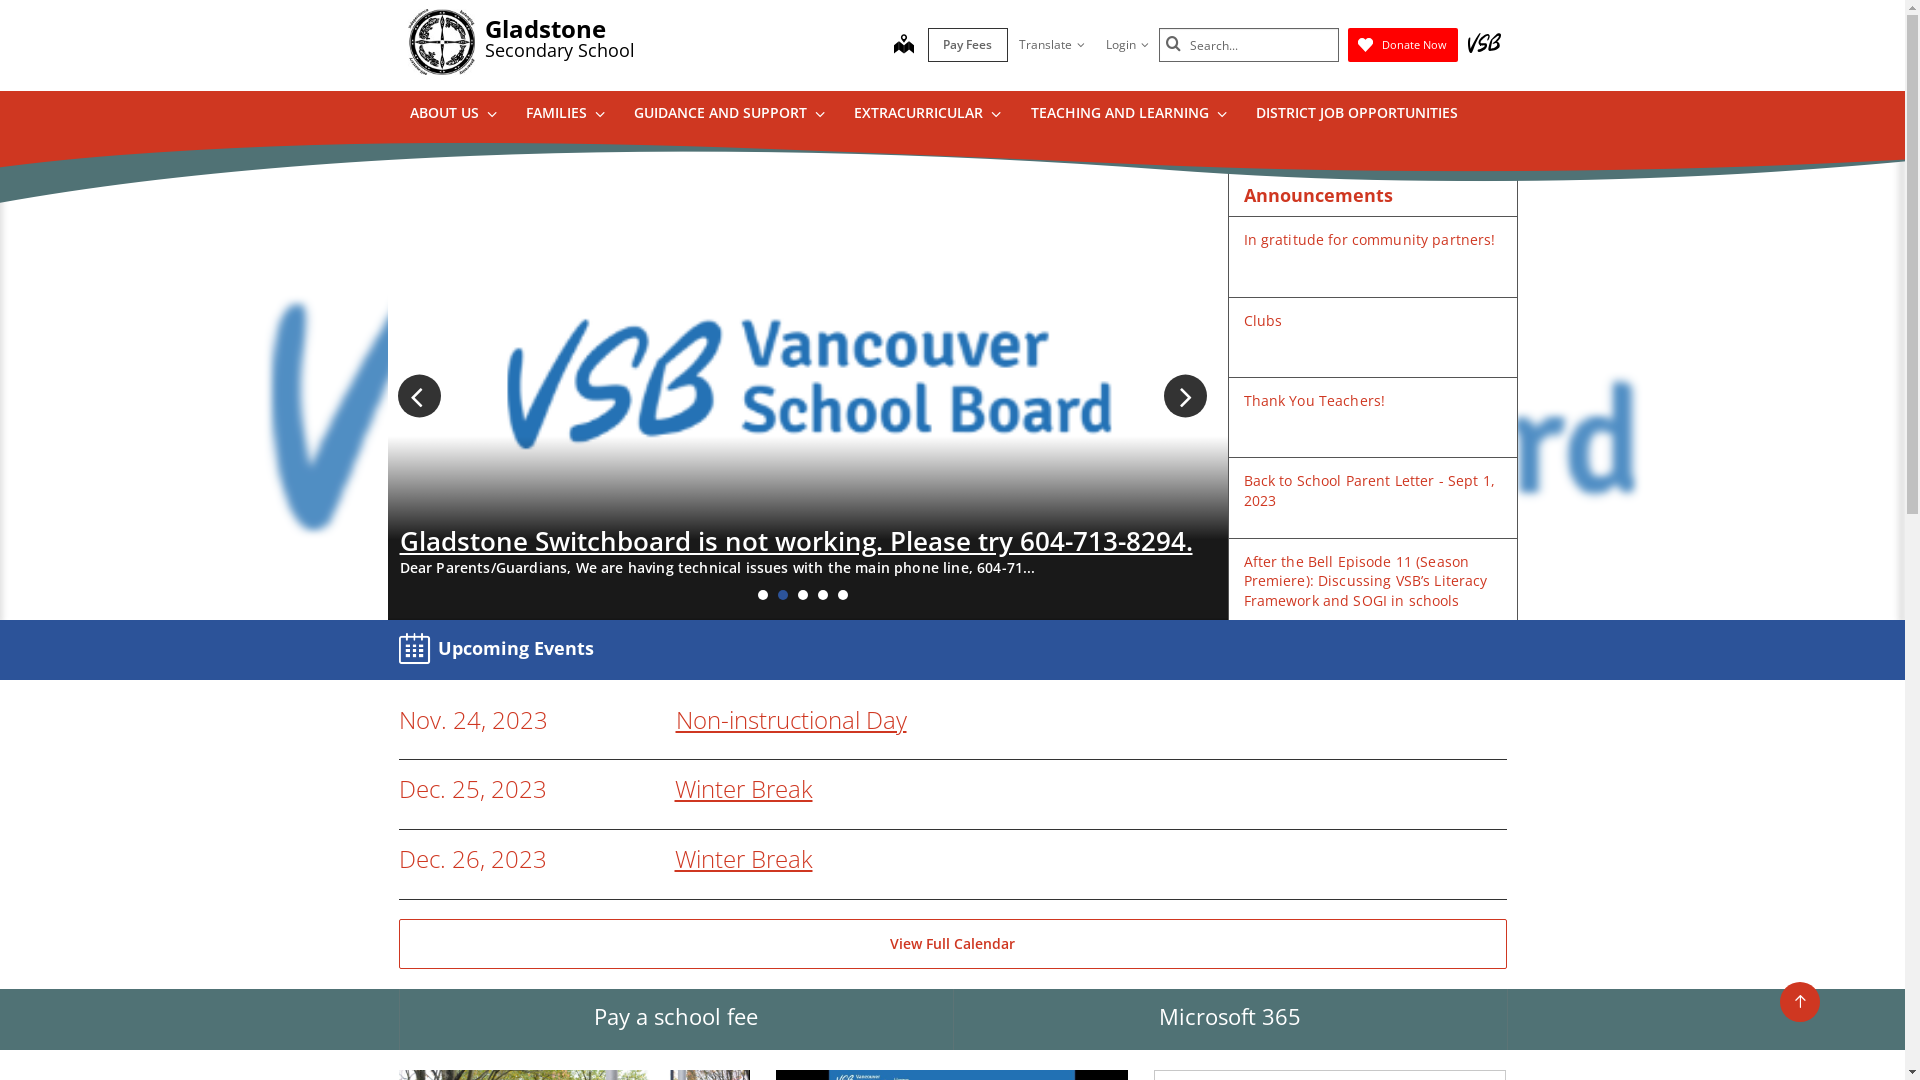 The width and height of the screenshot is (1920, 1080). I want to click on Winter Break, so click(743, 858).